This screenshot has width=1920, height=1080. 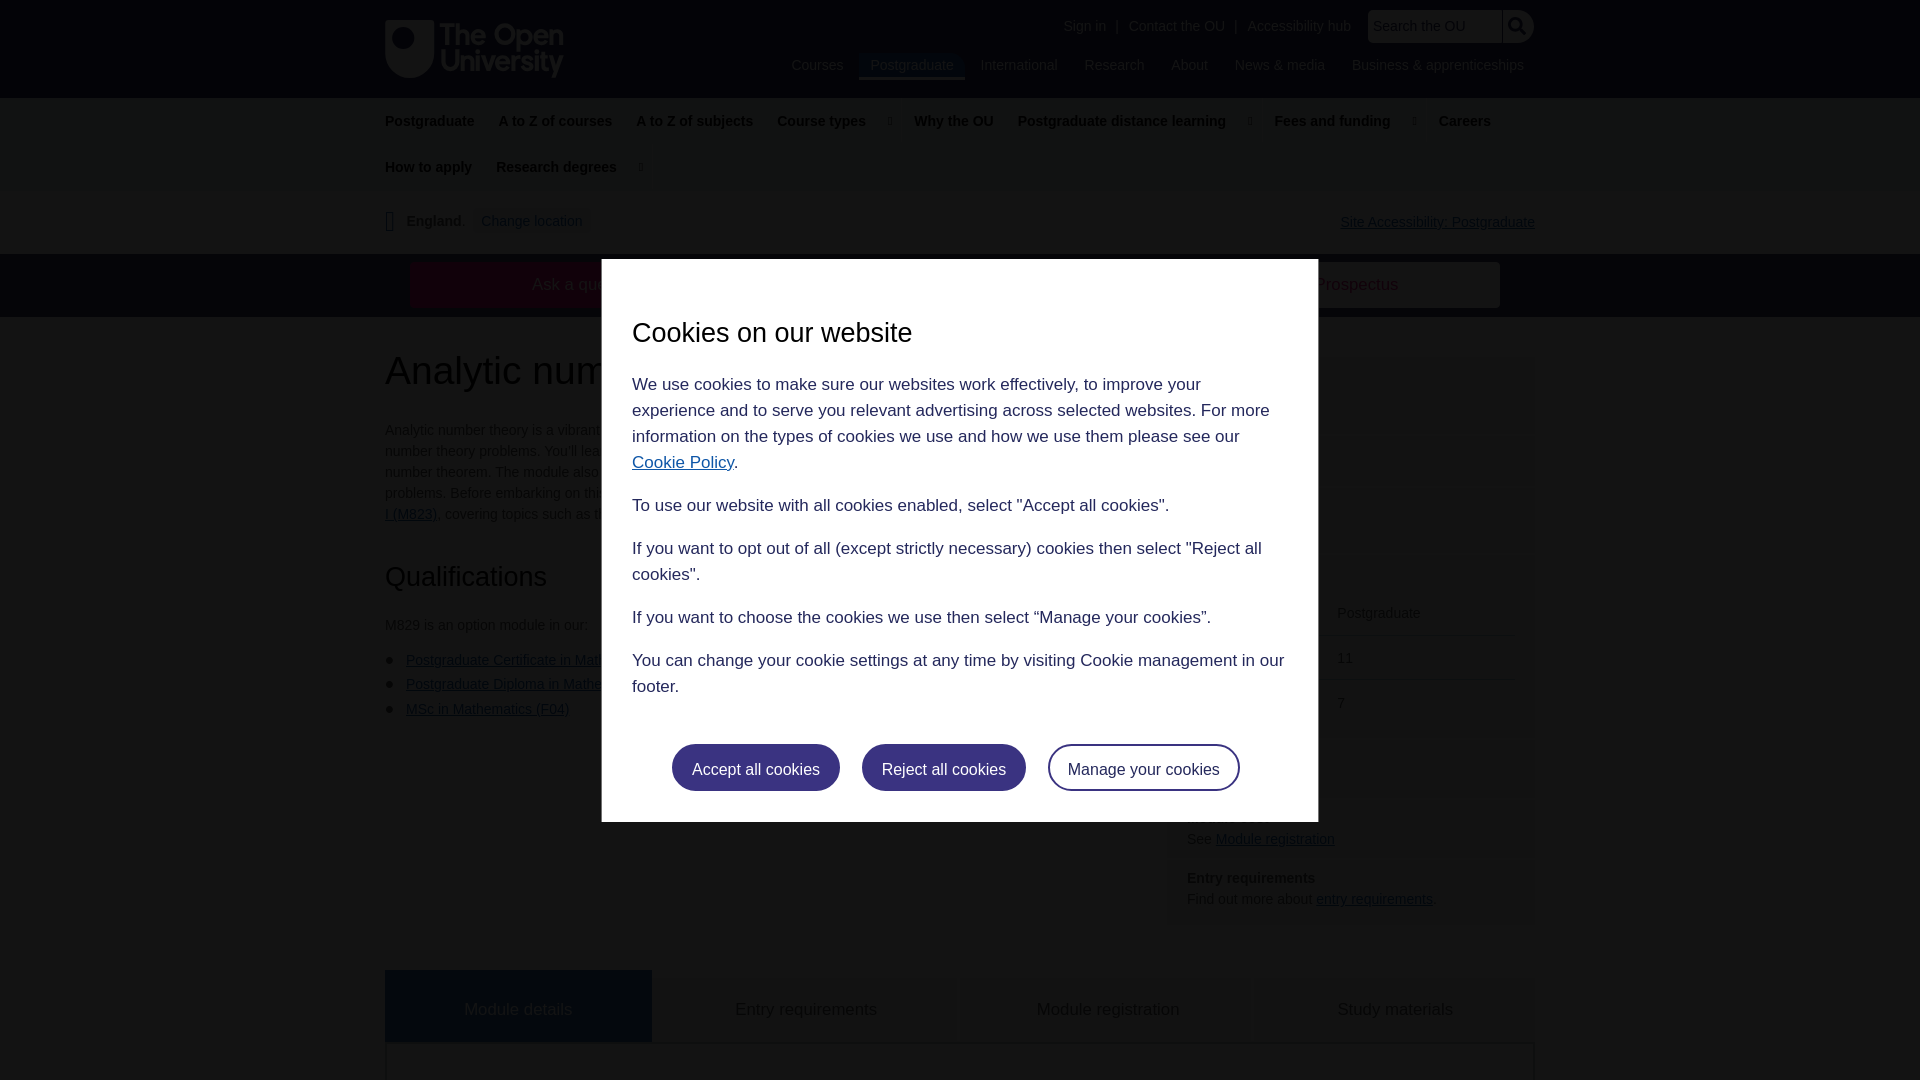 I want to click on Manage your cookies, so click(x=1144, y=767).